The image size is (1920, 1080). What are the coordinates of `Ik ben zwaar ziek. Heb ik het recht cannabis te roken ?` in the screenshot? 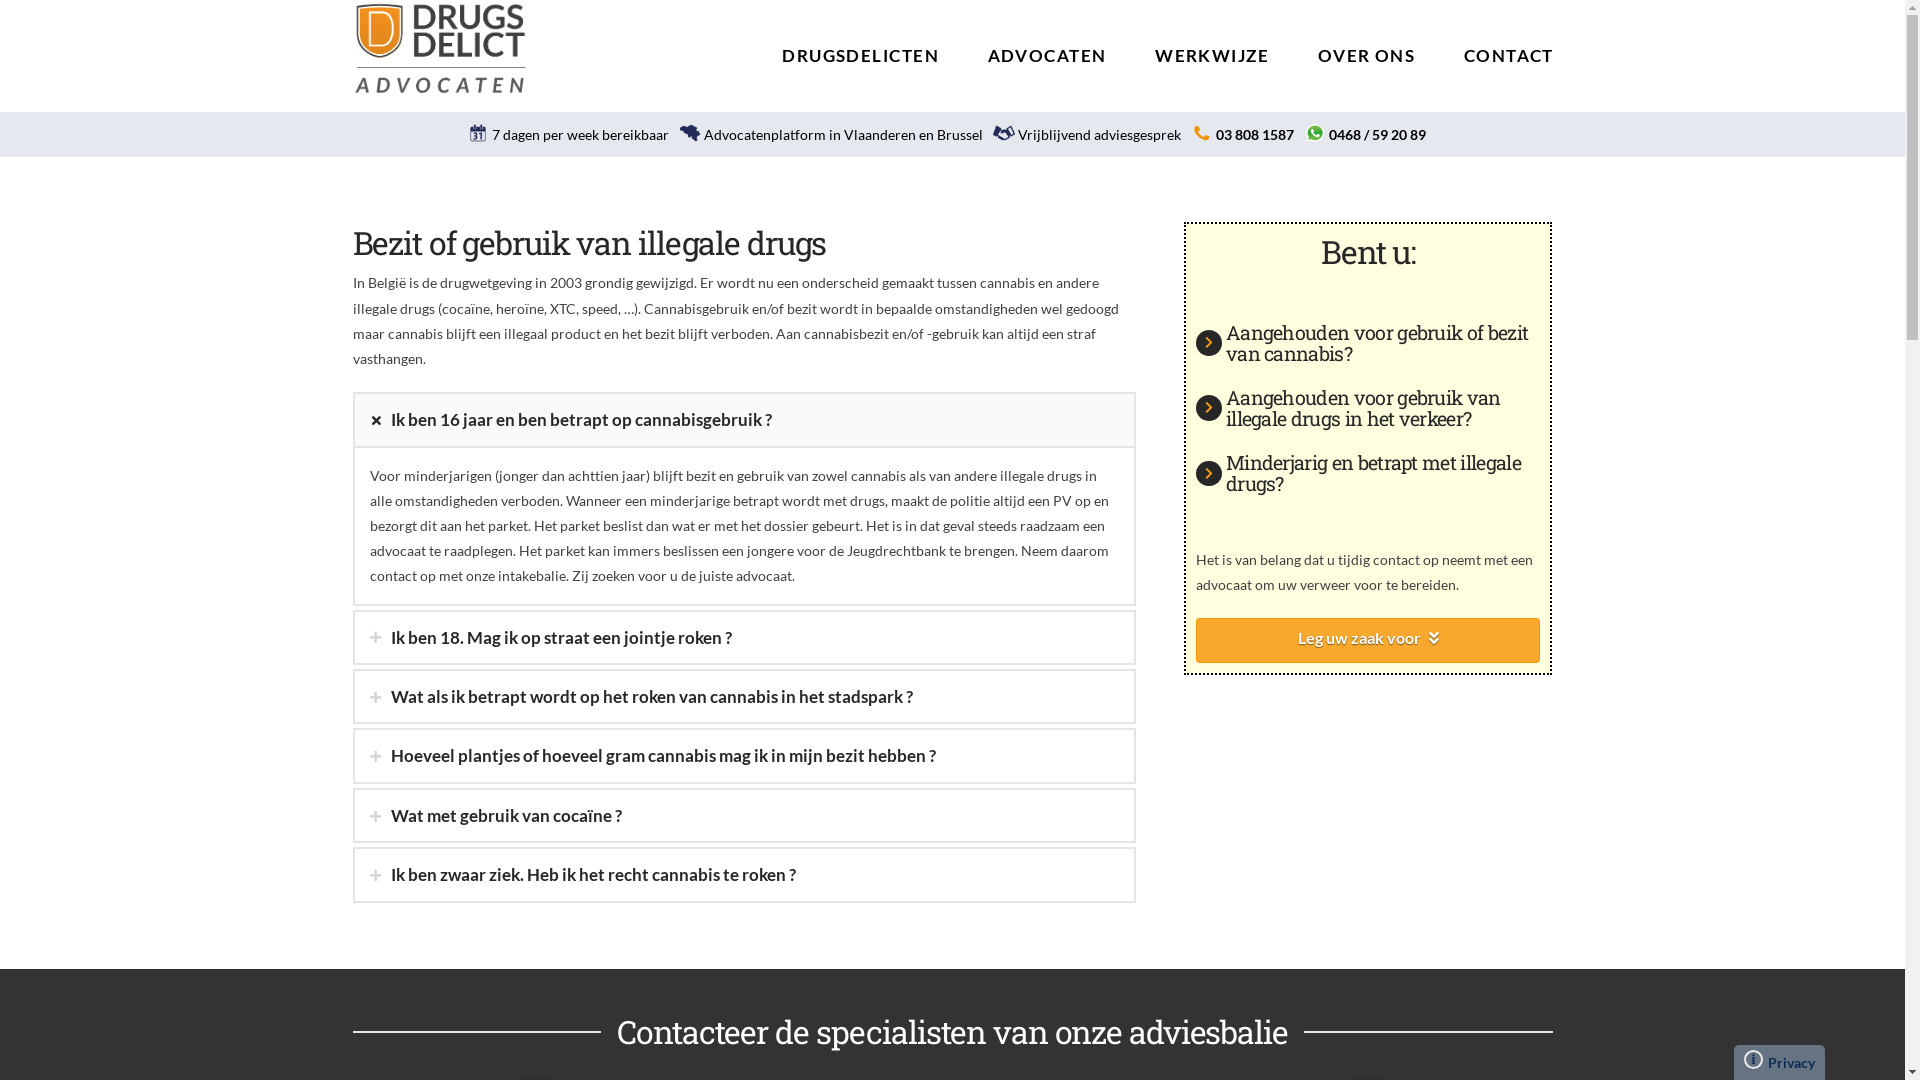 It's located at (744, 874).